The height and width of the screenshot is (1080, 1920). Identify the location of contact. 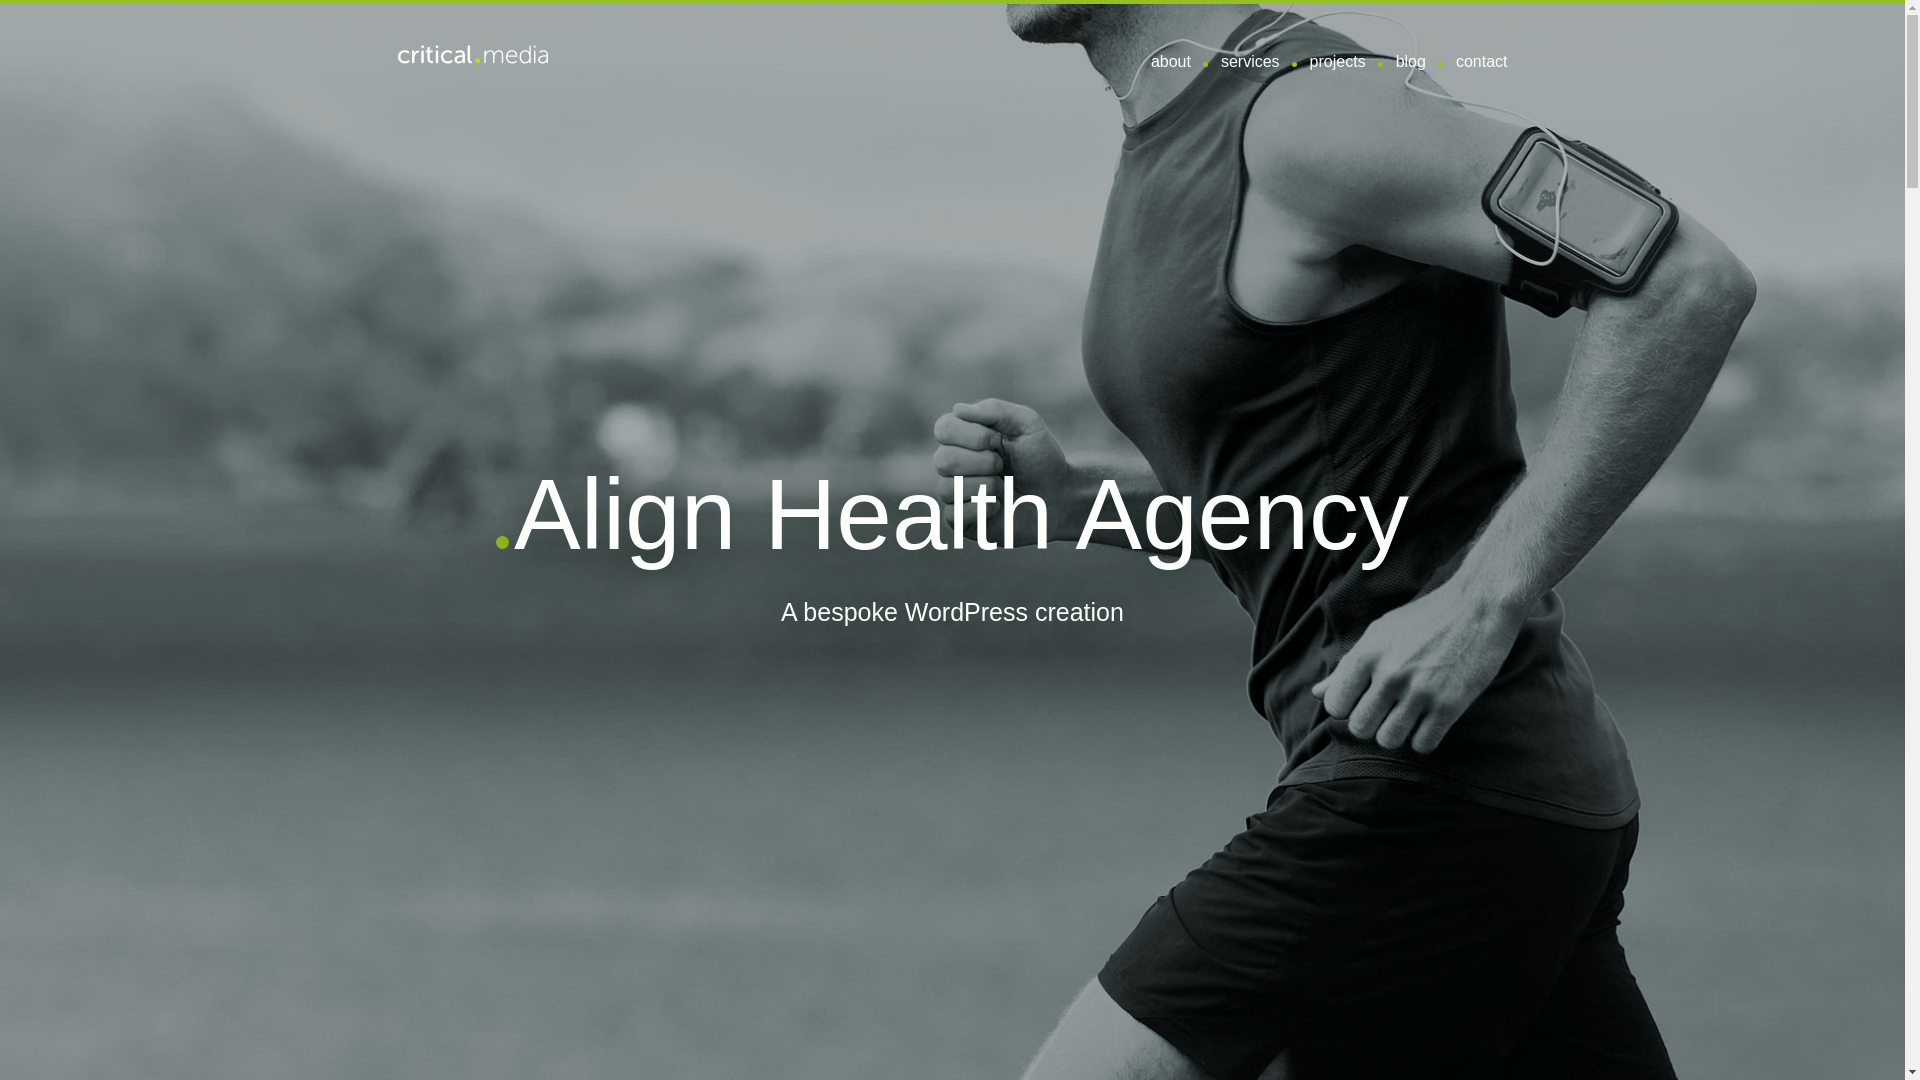
(1481, 62).